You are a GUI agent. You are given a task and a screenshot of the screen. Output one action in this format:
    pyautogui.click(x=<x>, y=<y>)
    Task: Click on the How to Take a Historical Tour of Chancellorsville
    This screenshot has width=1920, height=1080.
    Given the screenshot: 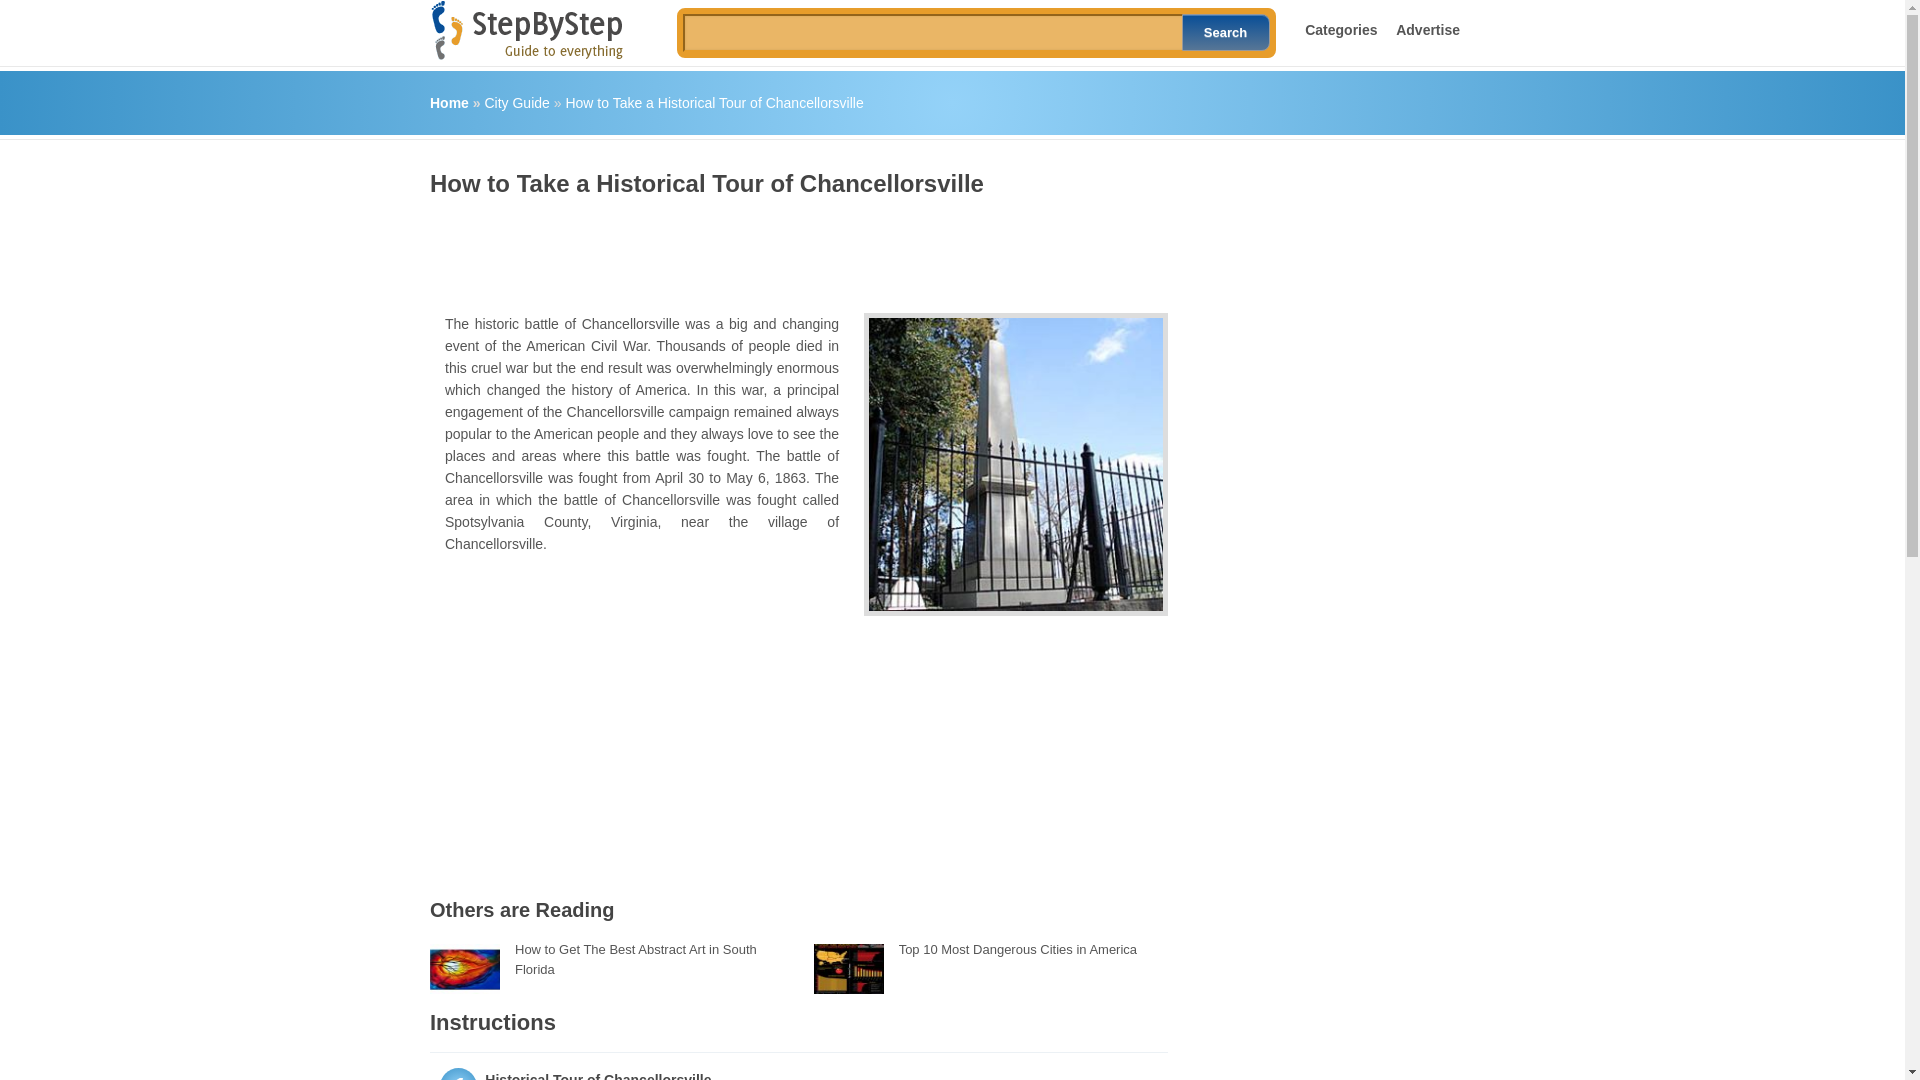 What is the action you would take?
    pyautogui.click(x=1016, y=464)
    